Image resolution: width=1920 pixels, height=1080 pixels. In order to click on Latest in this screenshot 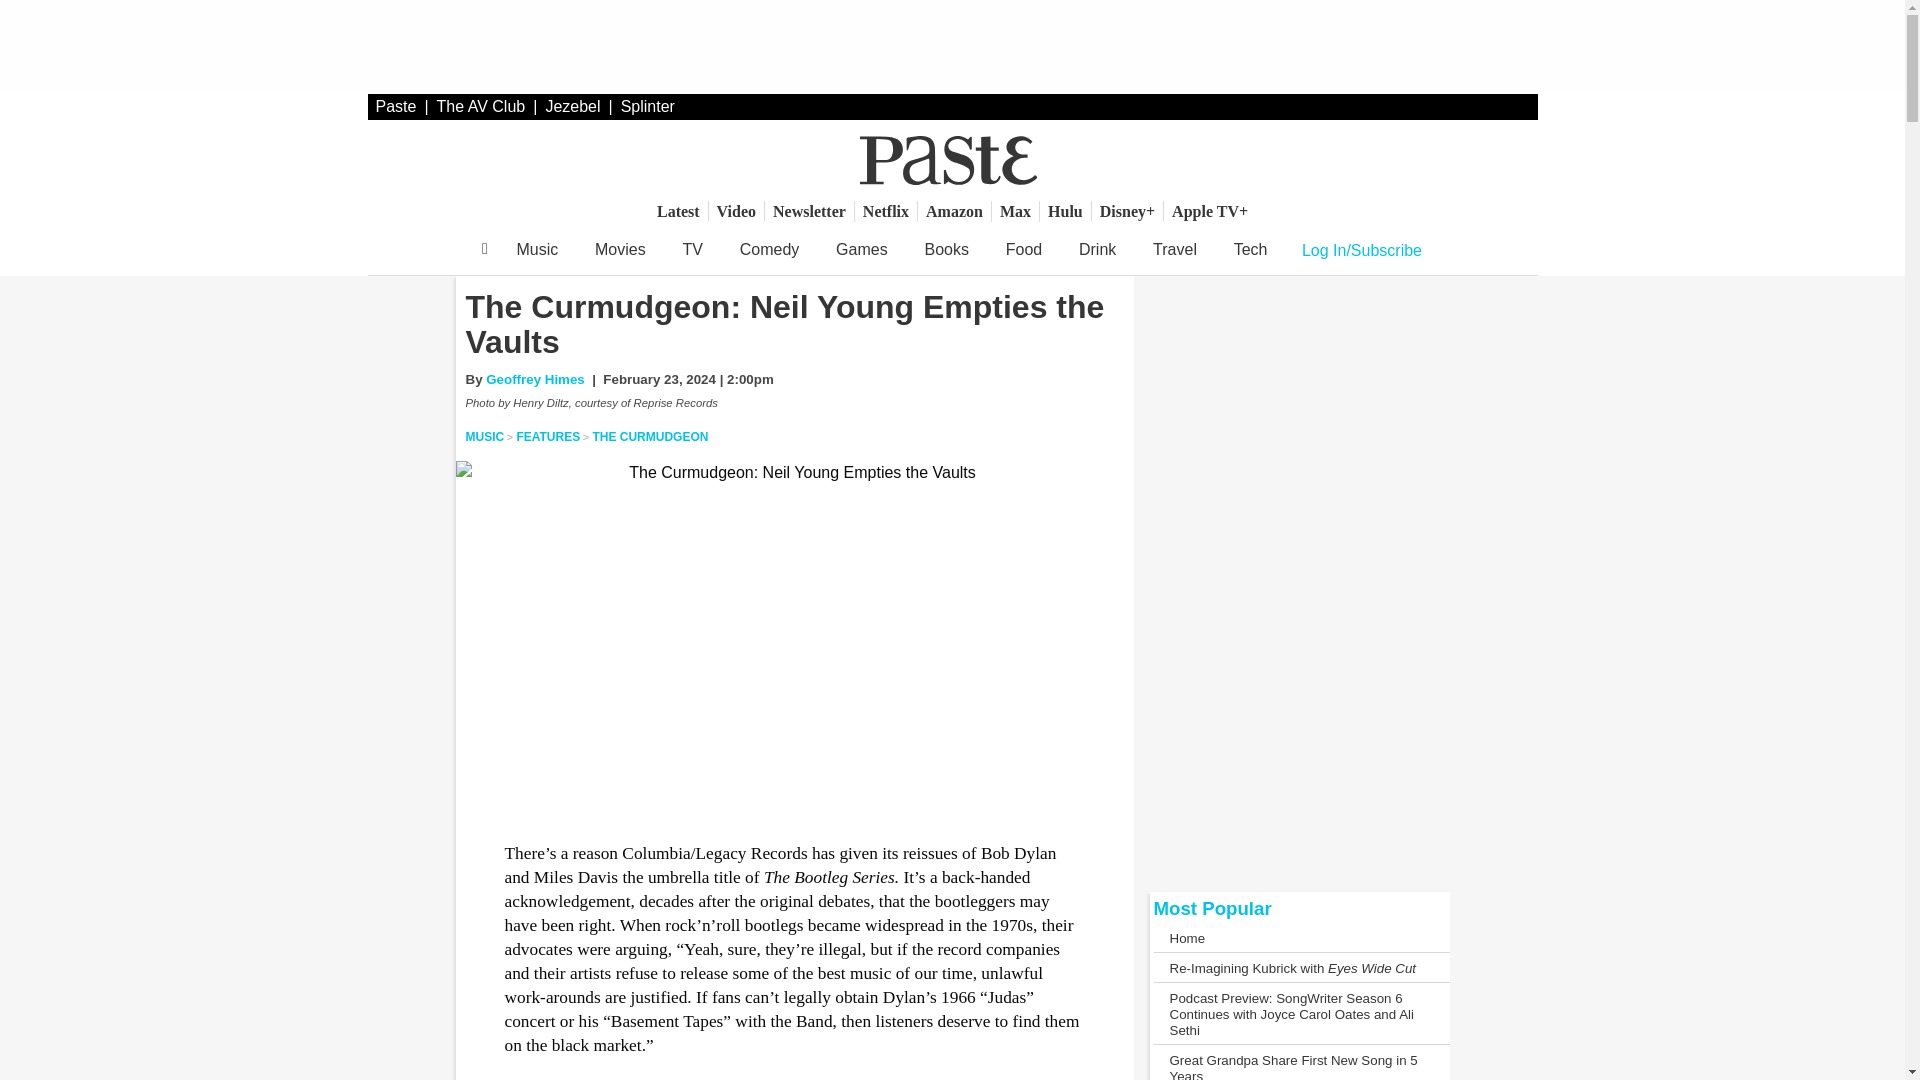, I will do `click(678, 211)`.